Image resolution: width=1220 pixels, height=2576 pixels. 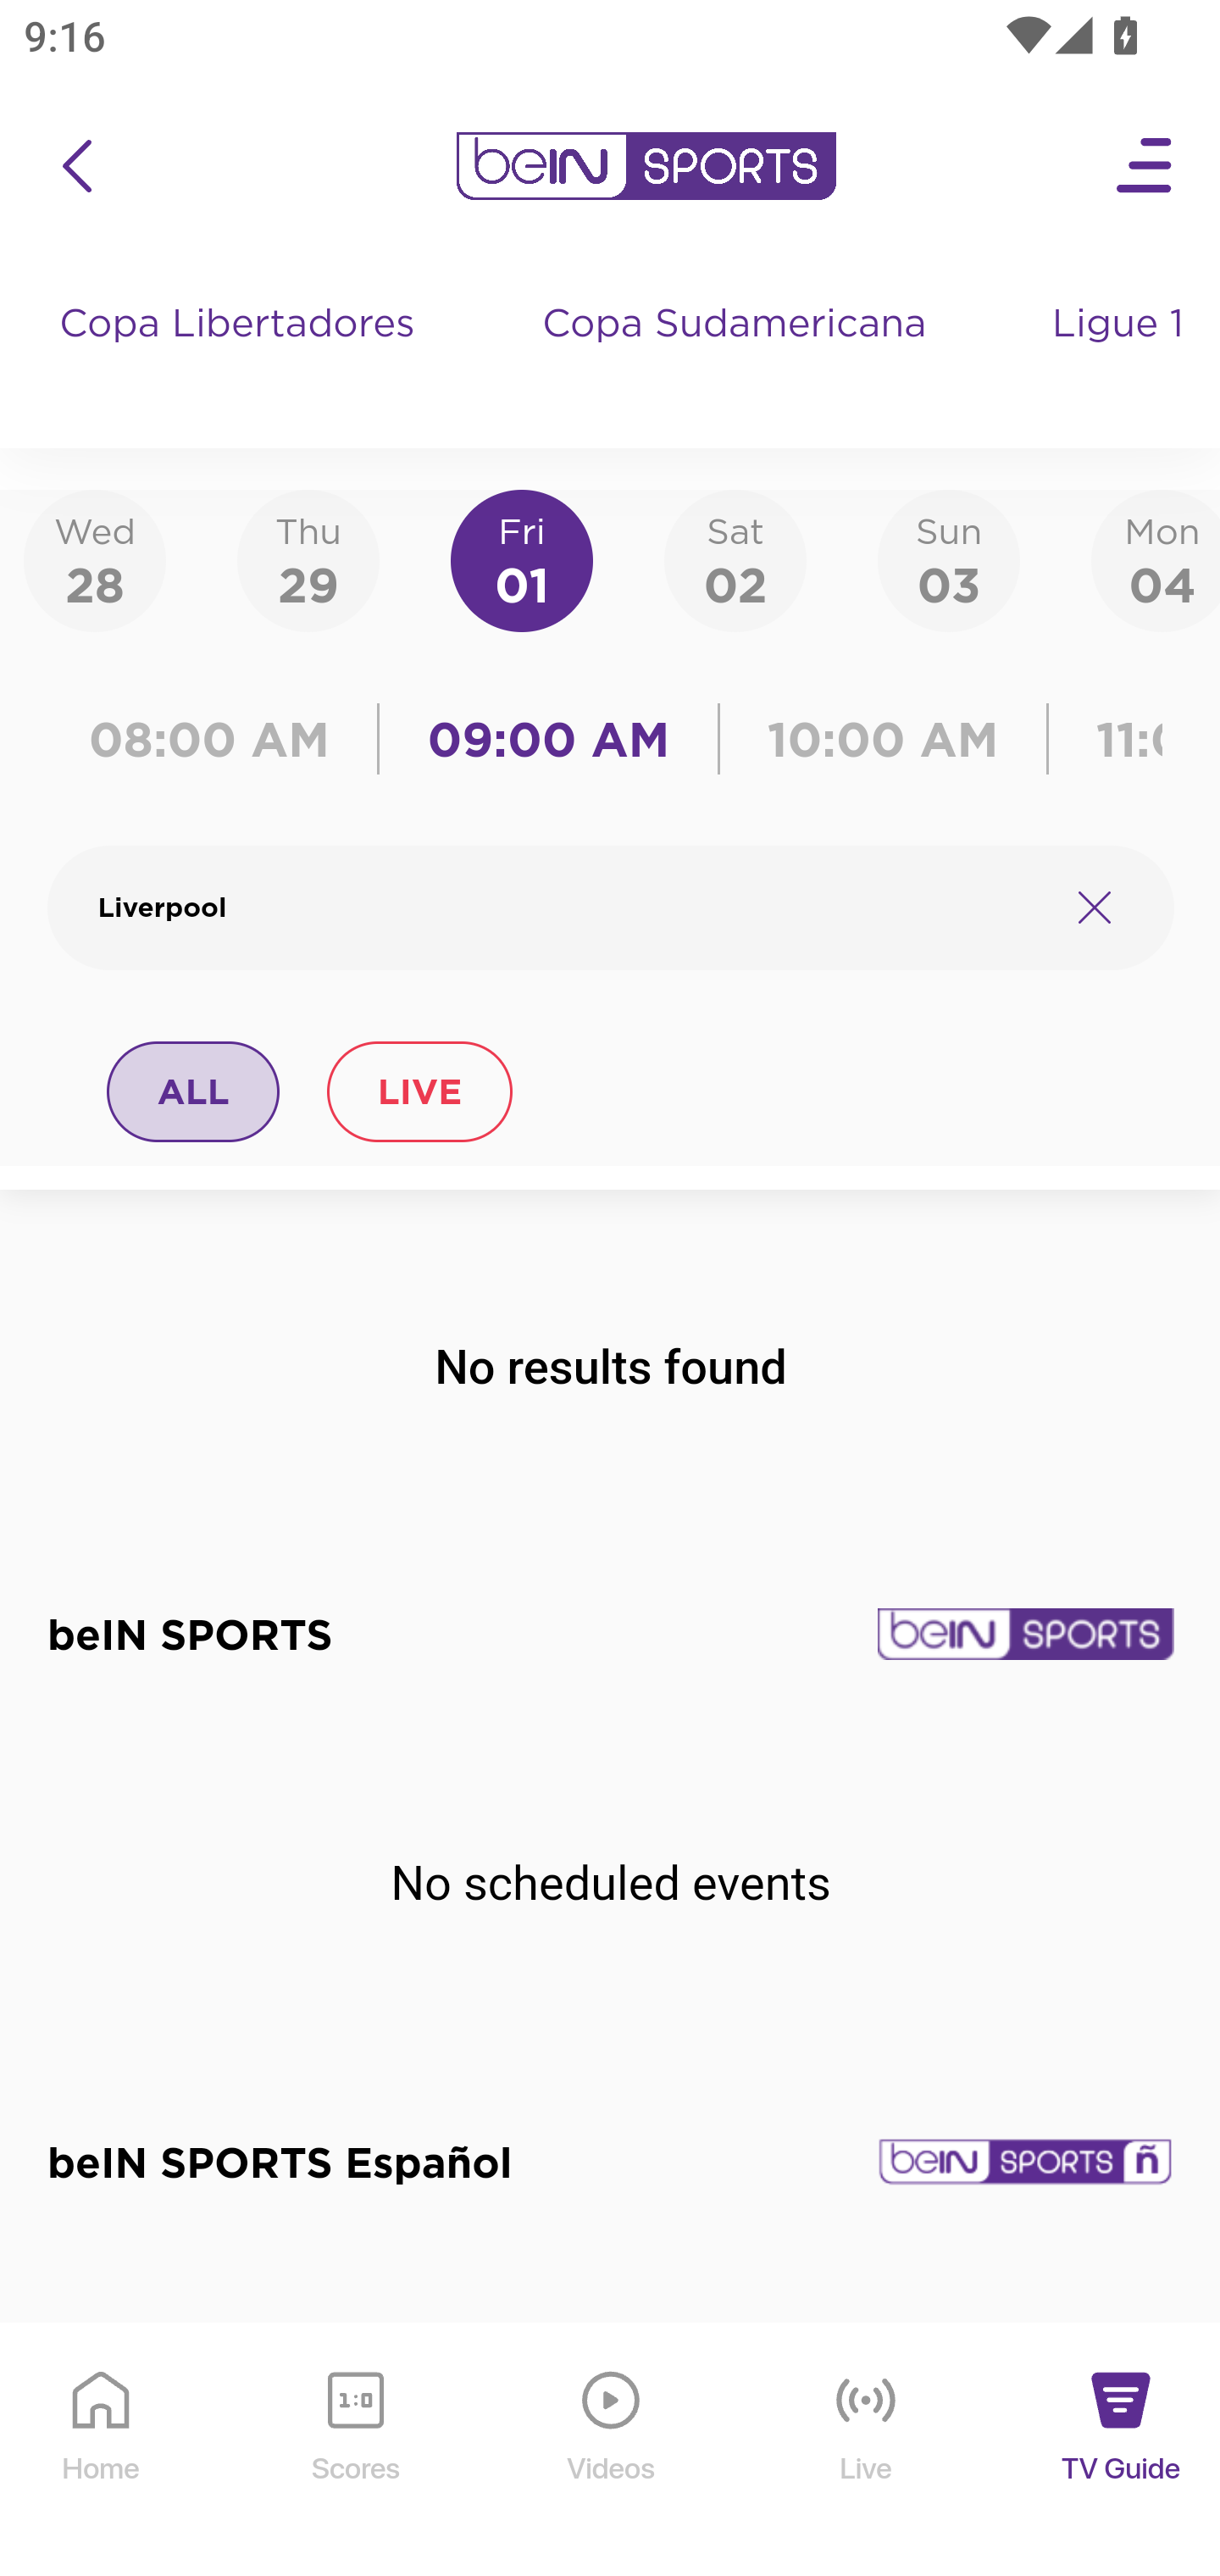 I want to click on ALL, so click(x=194, y=1091).